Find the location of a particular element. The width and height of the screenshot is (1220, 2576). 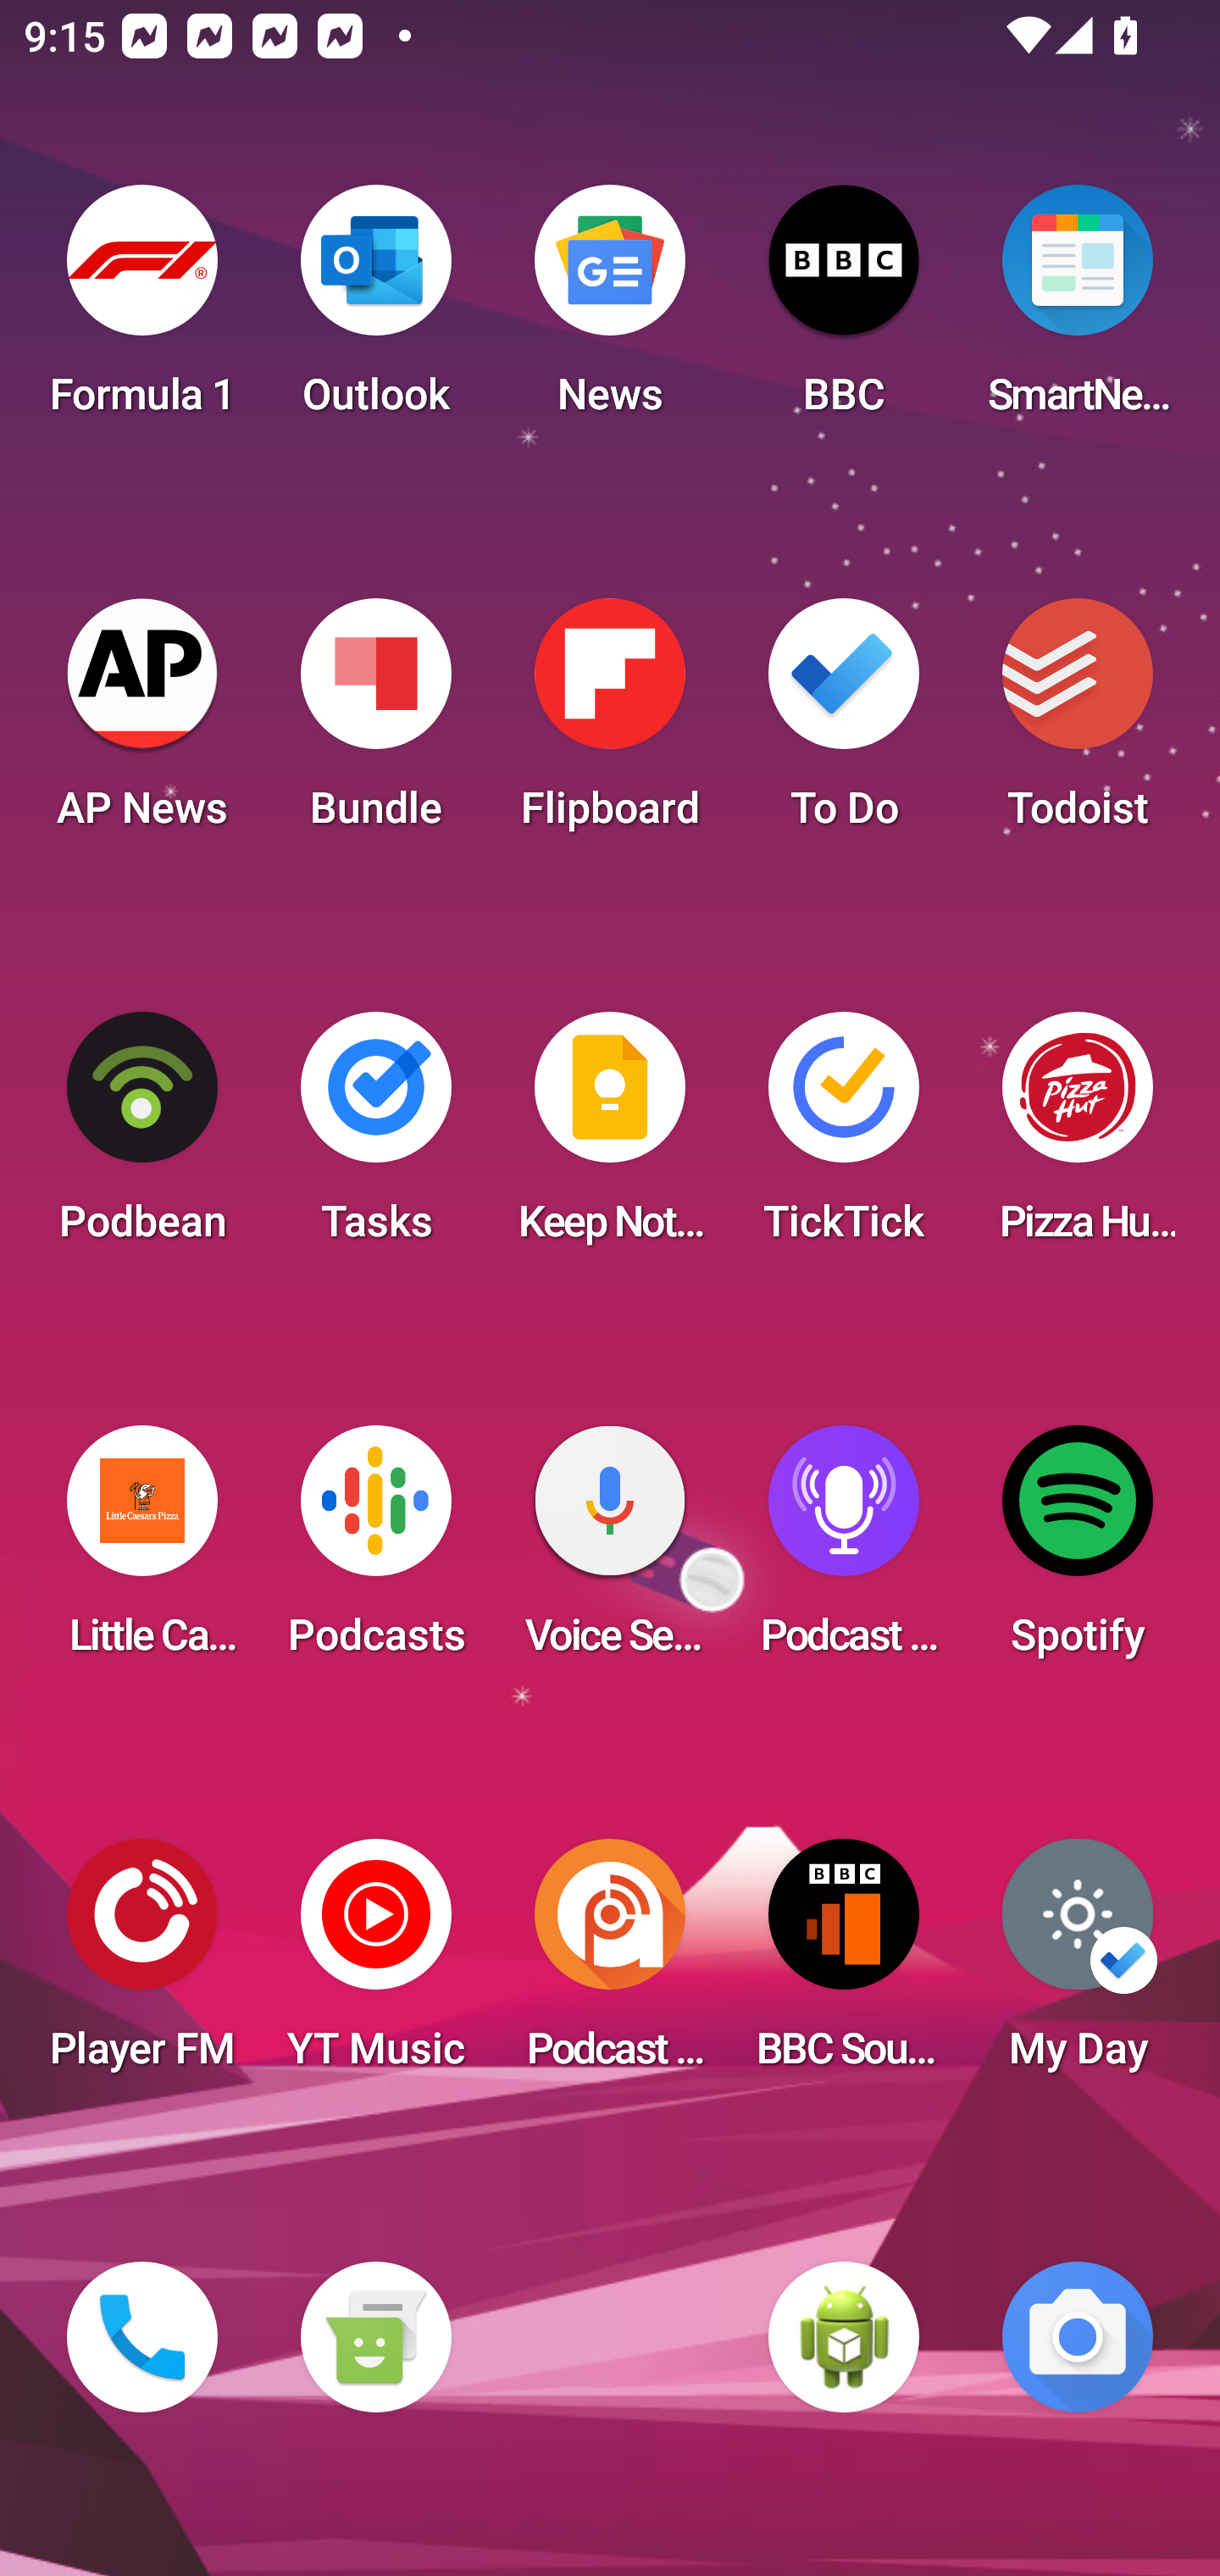

SmartNews is located at coordinates (1078, 310).